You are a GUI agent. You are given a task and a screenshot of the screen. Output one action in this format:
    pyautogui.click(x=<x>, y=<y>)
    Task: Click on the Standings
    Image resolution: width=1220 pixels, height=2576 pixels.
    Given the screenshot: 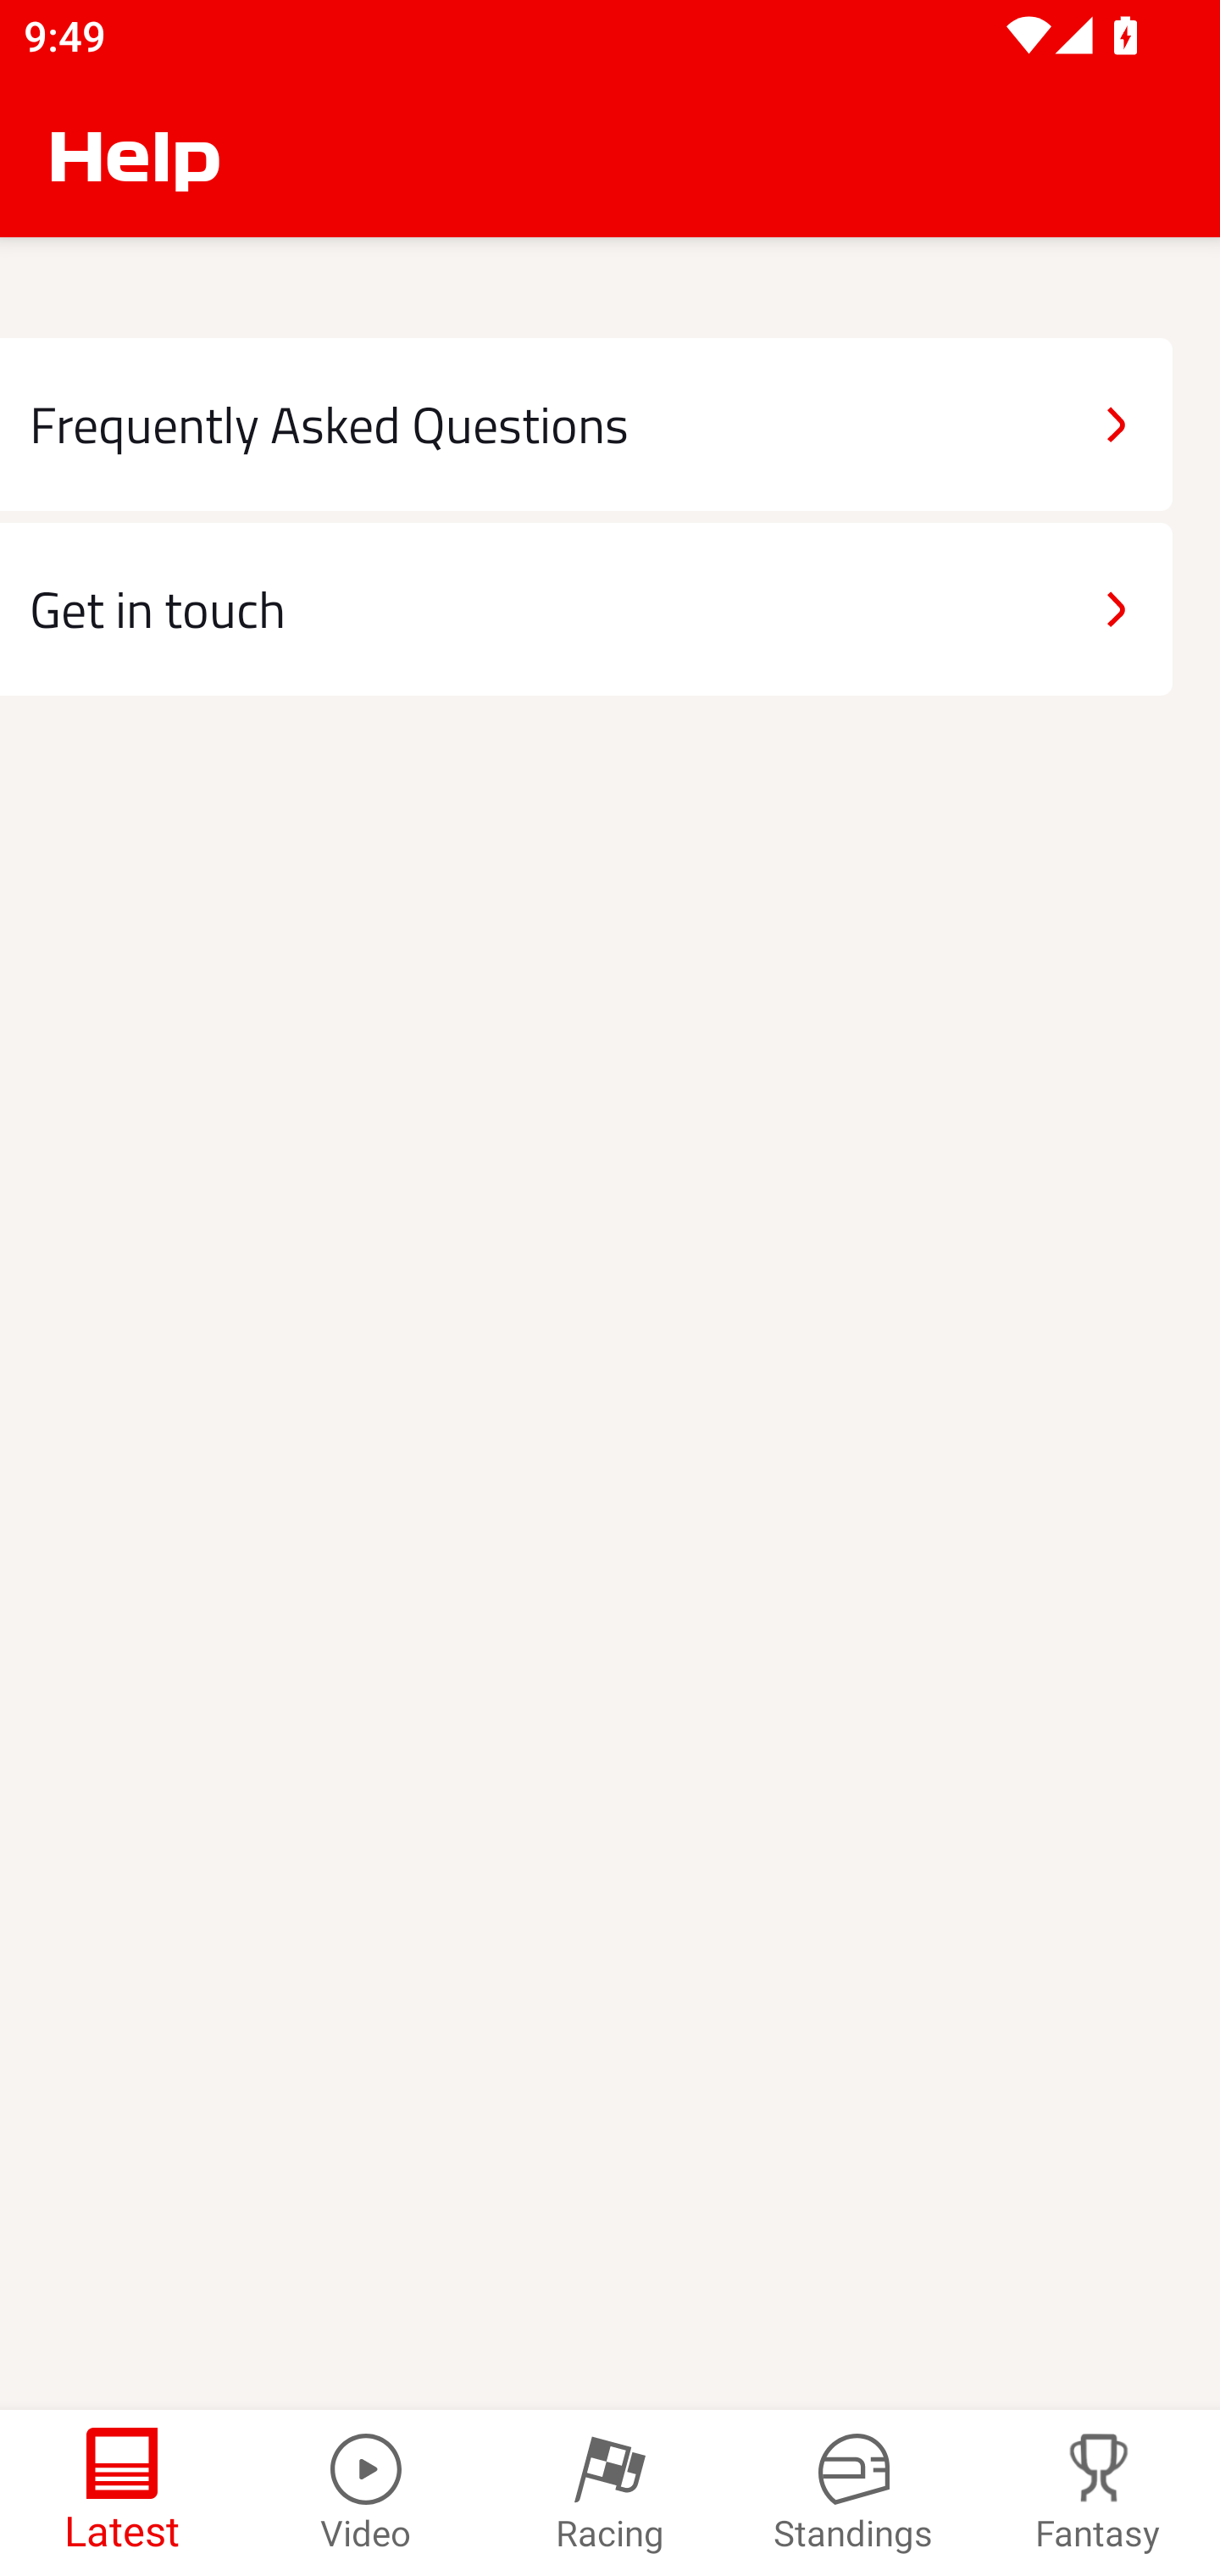 What is the action you would take?
    pyautogui.click(x=854, y=2493)
    